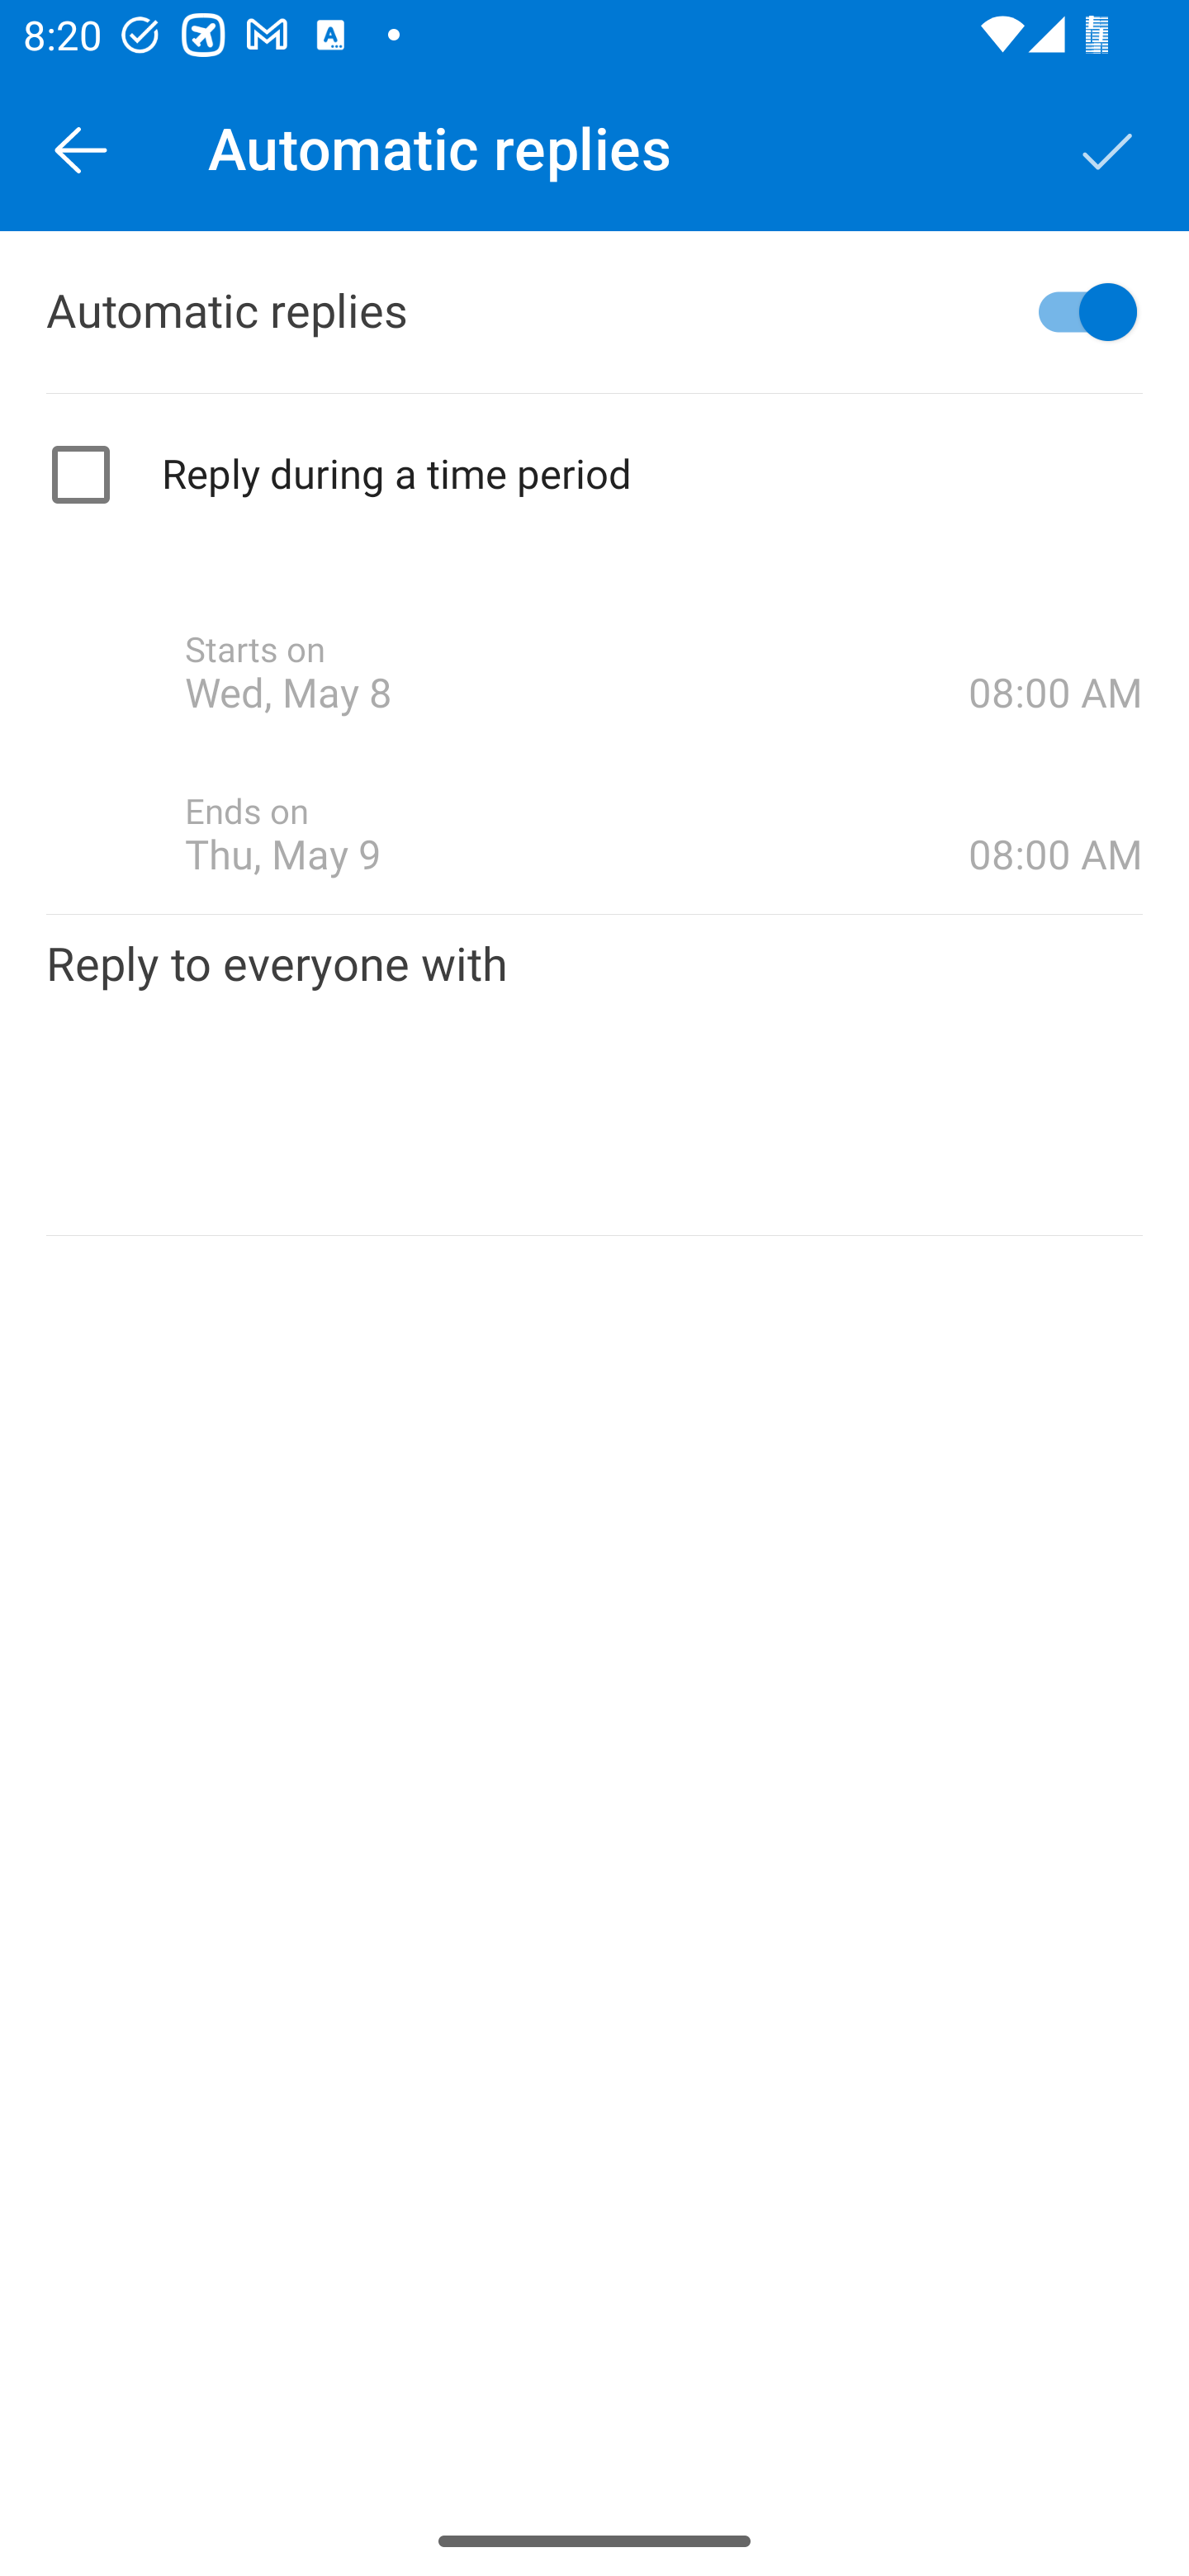 The image size is (1189, 2576). What do you see at coordinates (594, 312) in the screenshot?
I see `Automatic replies` at bounding box center [594, 312].